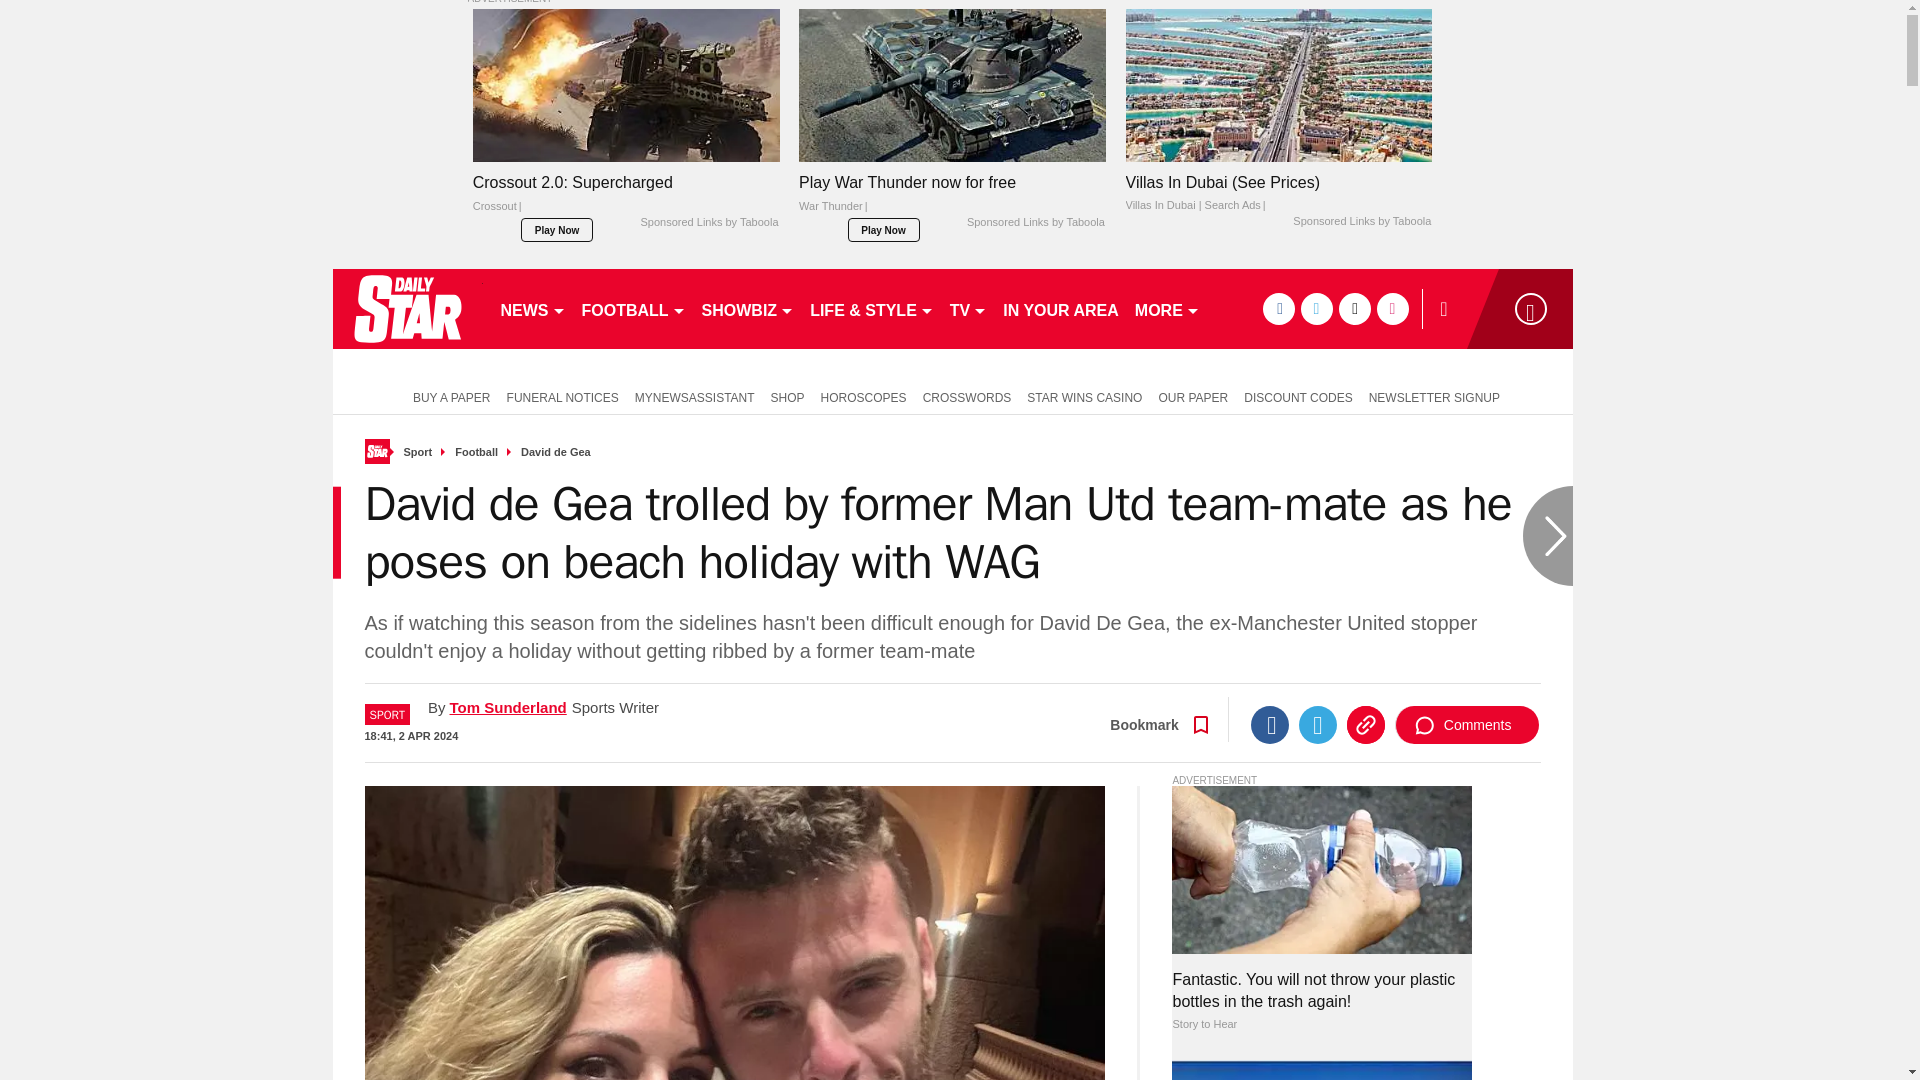  What do you see at coordinates (532, 308) in the screenshot?
I see `NEWS` at bounding box center [532, 308].